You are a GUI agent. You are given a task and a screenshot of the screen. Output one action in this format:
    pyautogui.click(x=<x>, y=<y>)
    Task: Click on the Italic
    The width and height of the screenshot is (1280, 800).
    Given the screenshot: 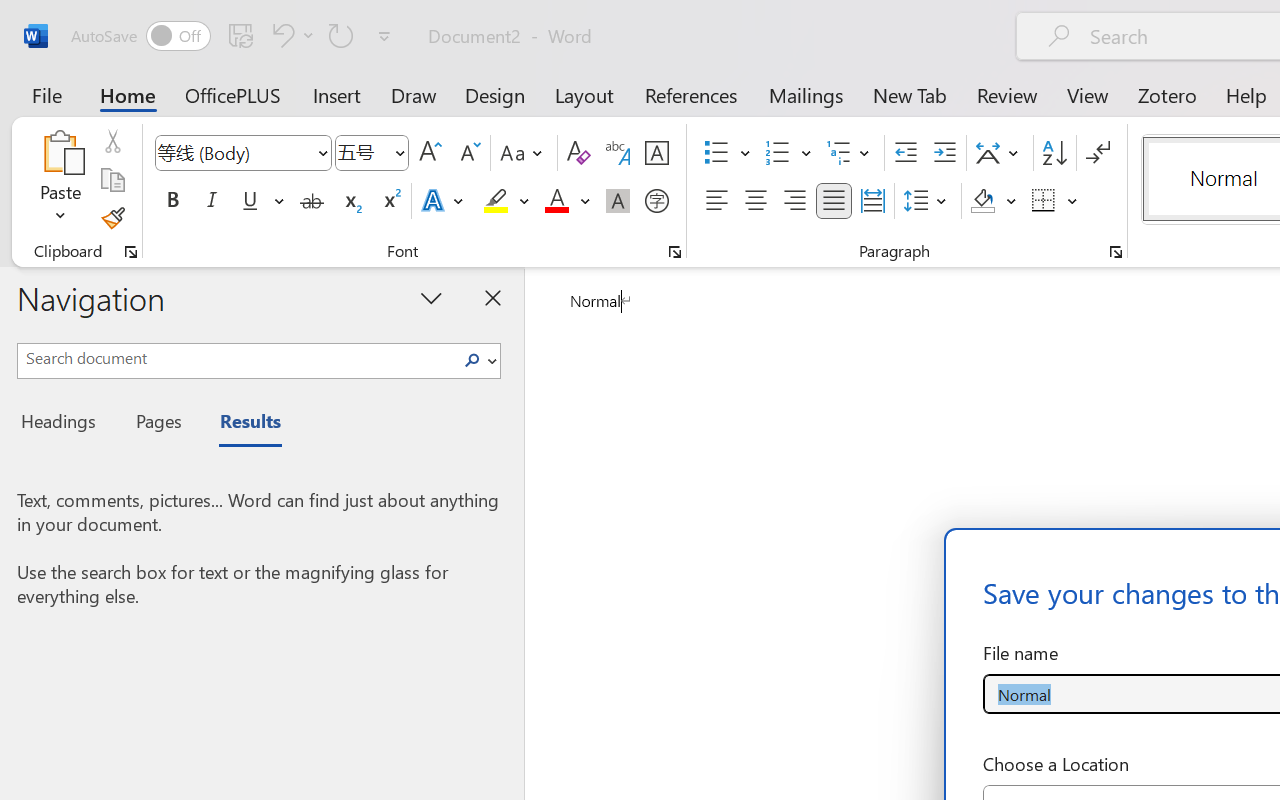 What is the action you would take?
    pyautogui.click(x=212, y=201)
    